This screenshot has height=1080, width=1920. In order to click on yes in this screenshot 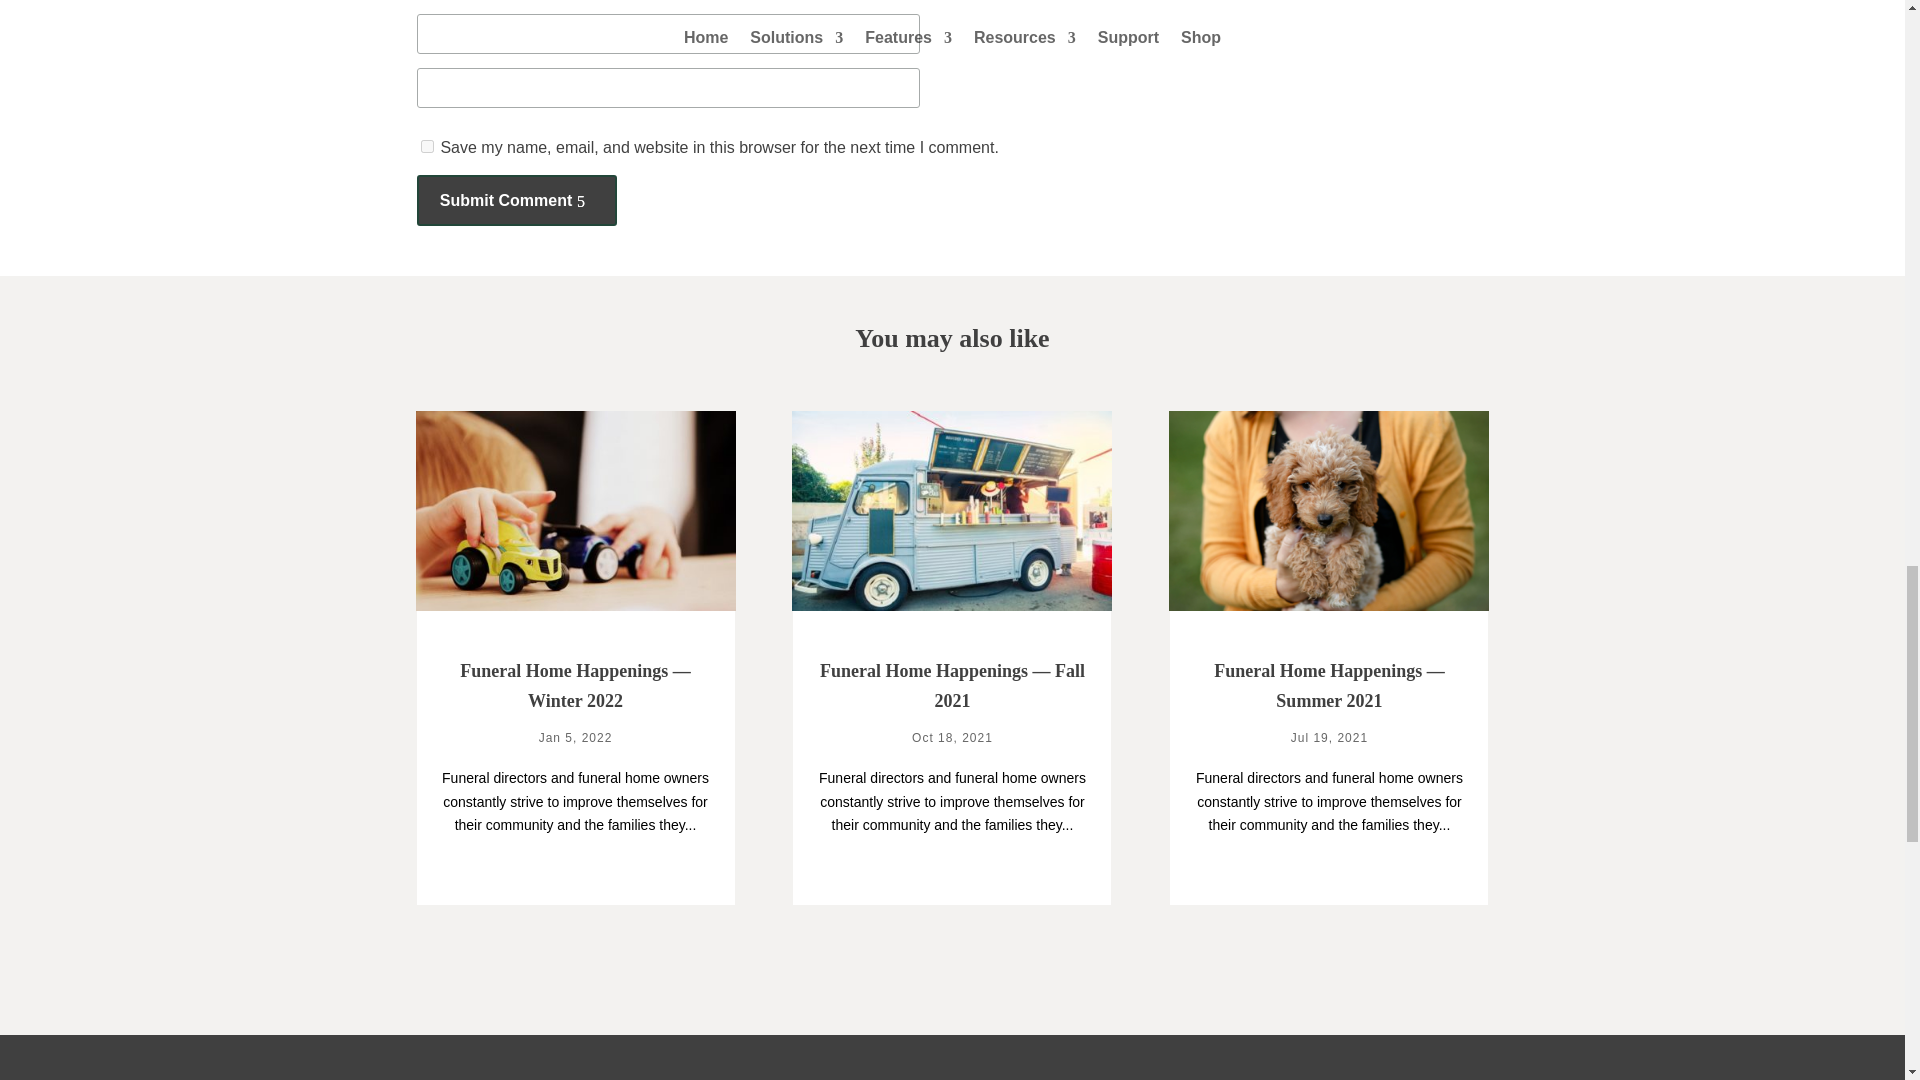, I will do `click(426, 146)`.